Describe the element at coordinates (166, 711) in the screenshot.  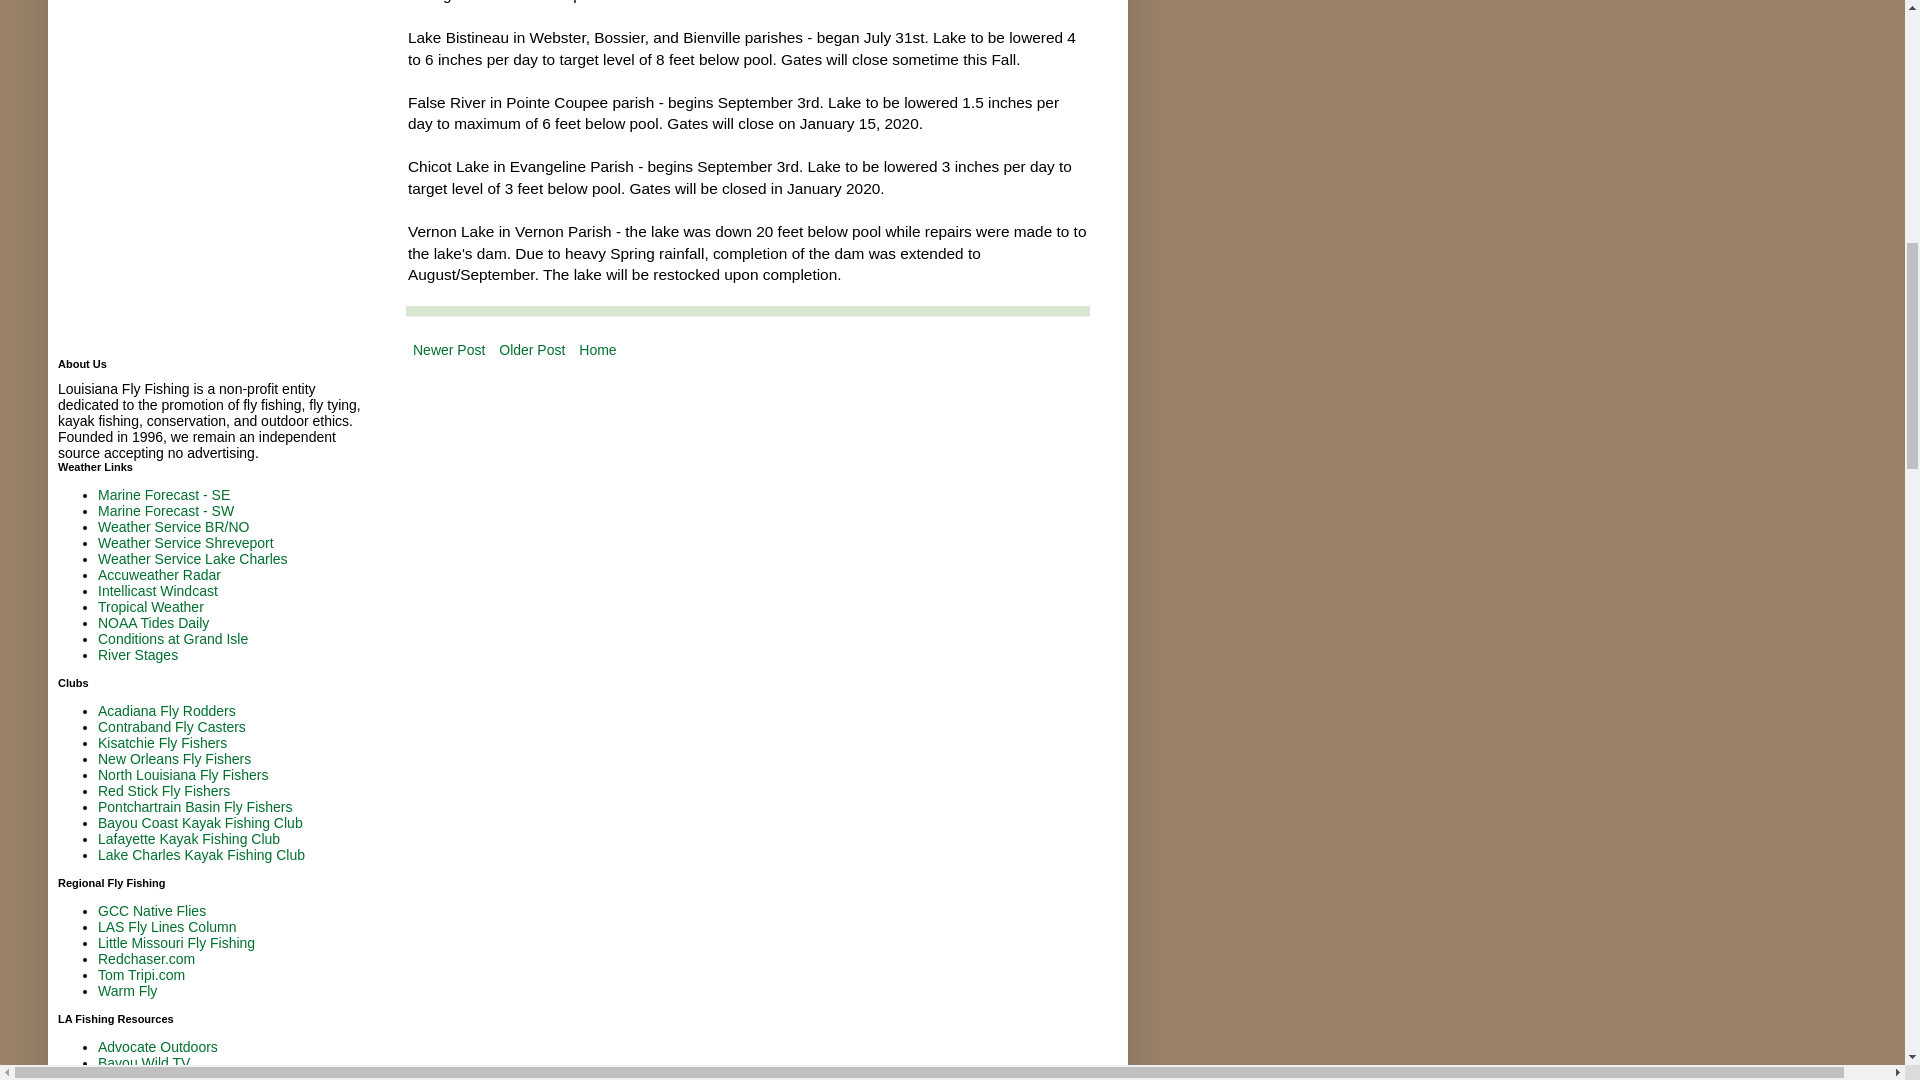
I see `Acadiana Fly Rodders` at that location.